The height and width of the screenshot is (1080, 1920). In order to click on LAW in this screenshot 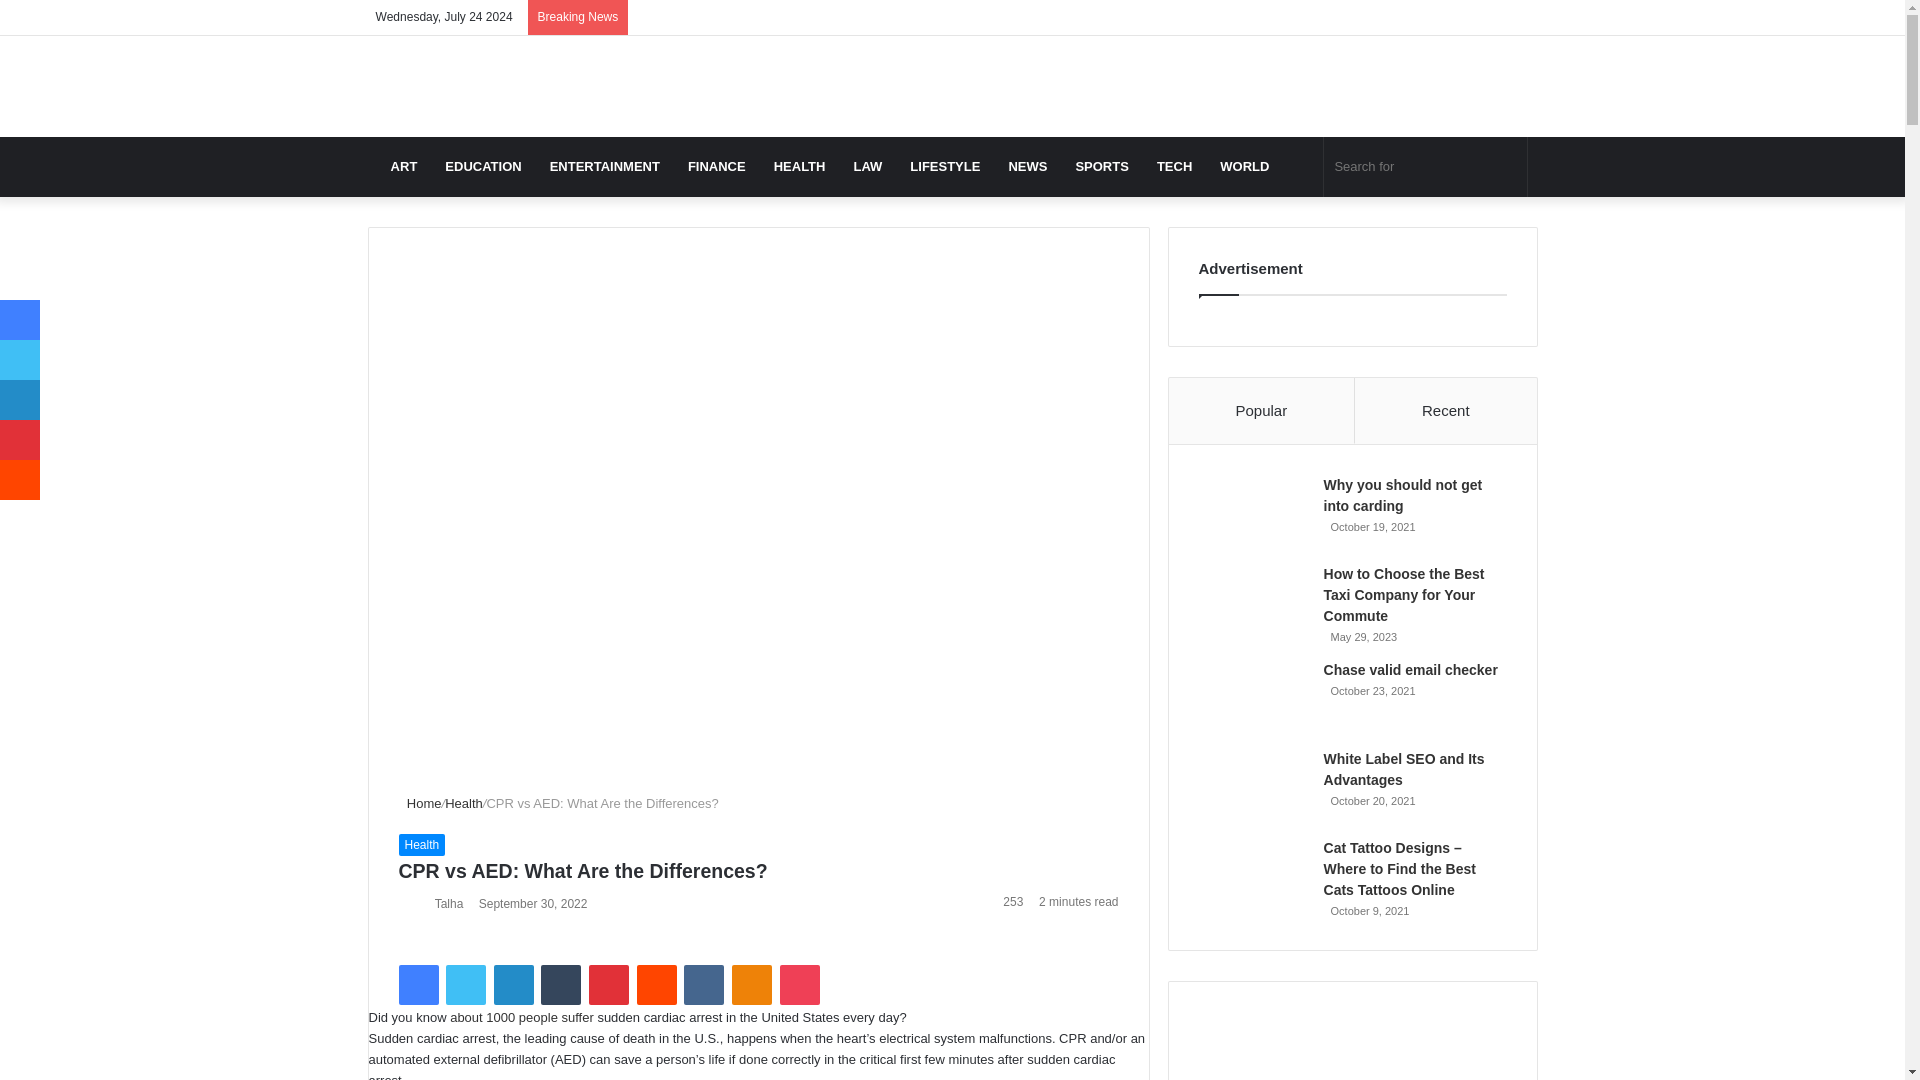, I will do `click(868, 166)`.